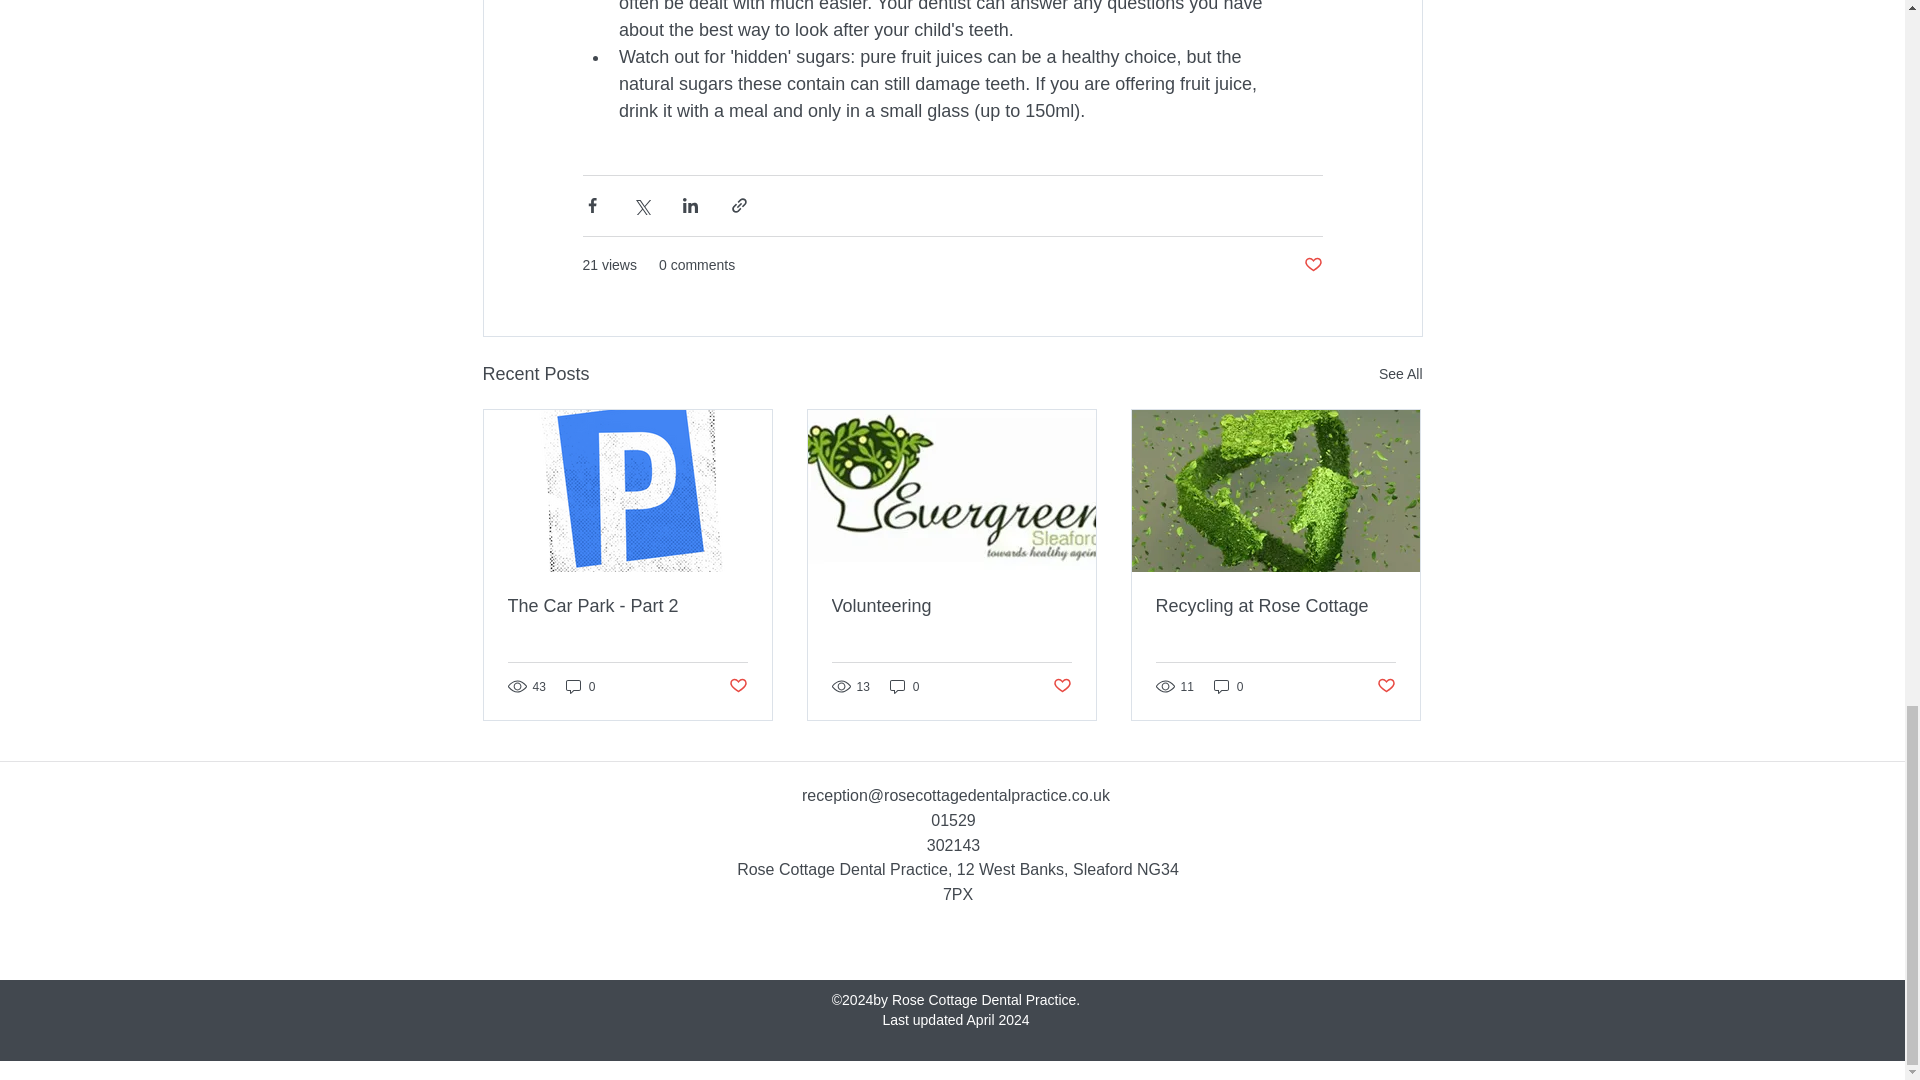  What do you see at coordinates (951, 606) in the screenshot?
I see `Volunteering` at bounding box center [951, 606].